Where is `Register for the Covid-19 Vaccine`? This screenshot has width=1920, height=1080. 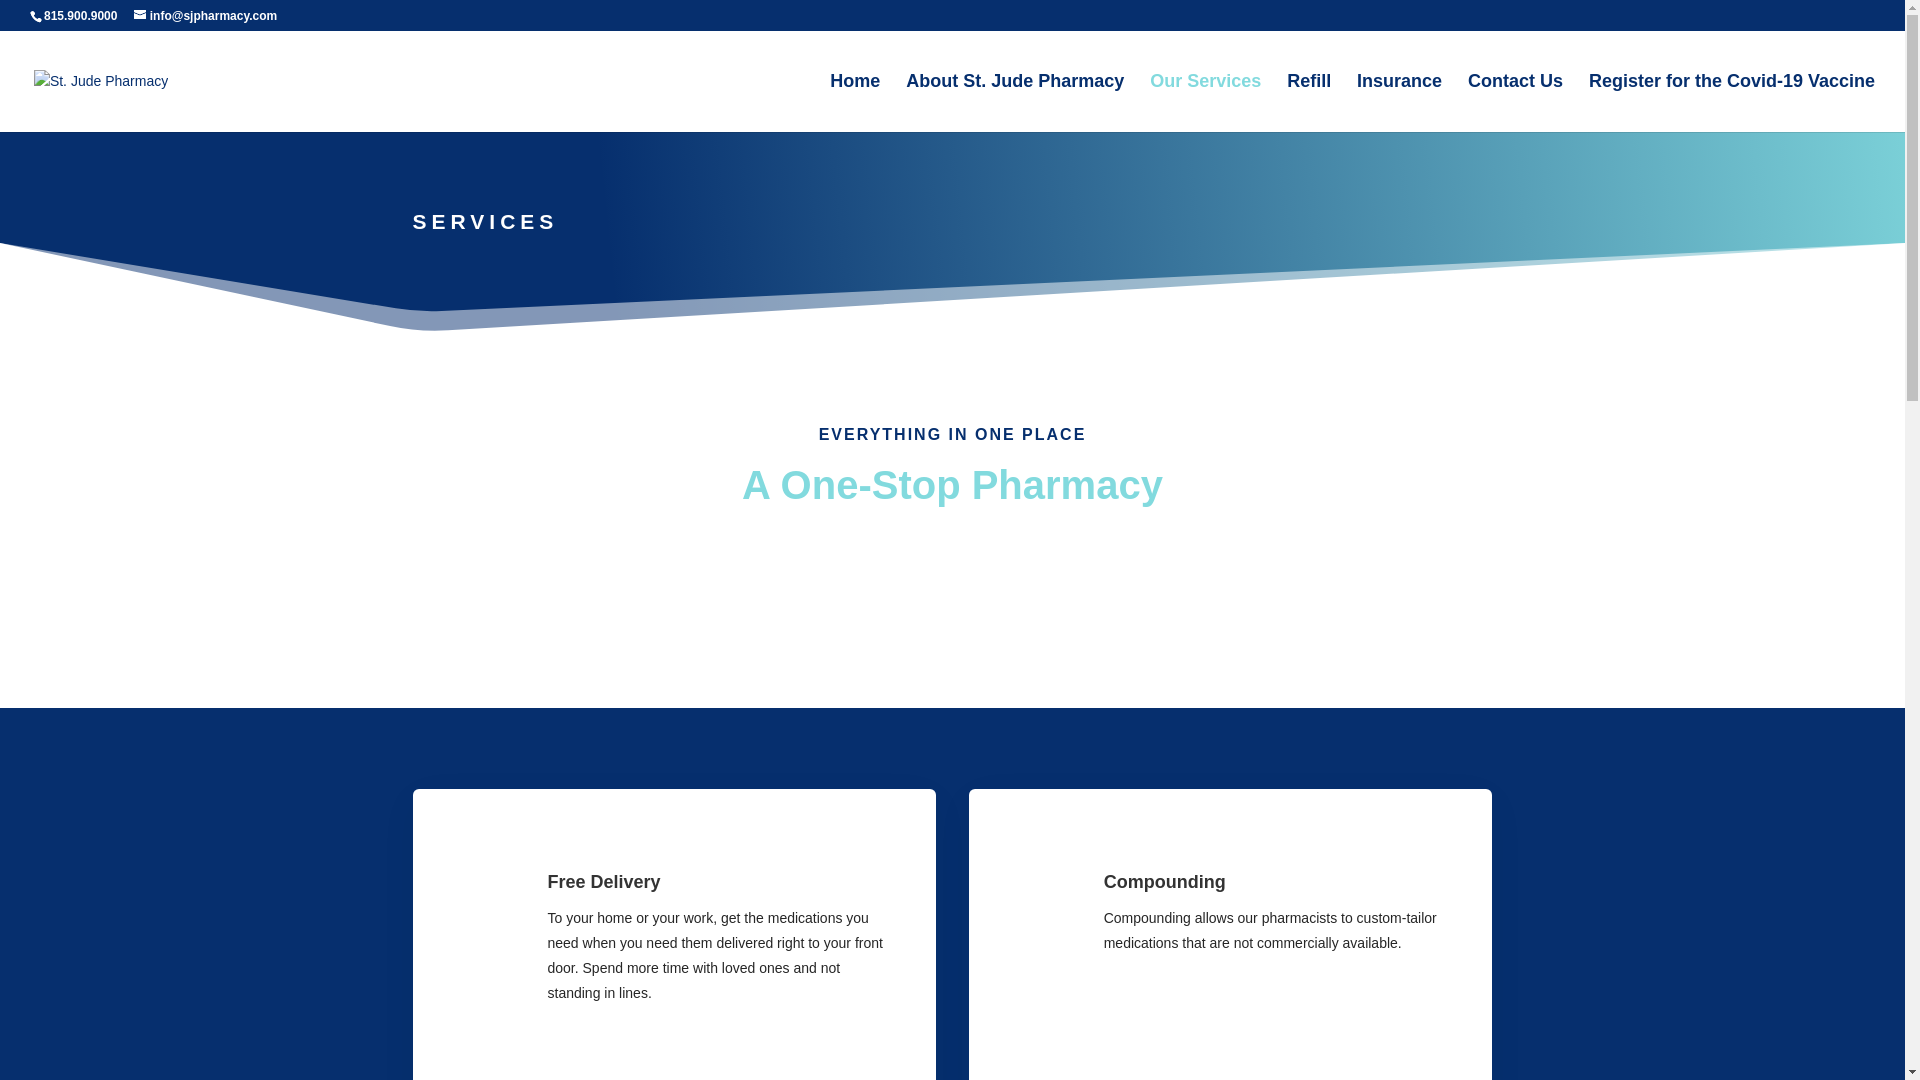 Register for the Covid-19 Vaccine is located at coordinates (1732, 102).